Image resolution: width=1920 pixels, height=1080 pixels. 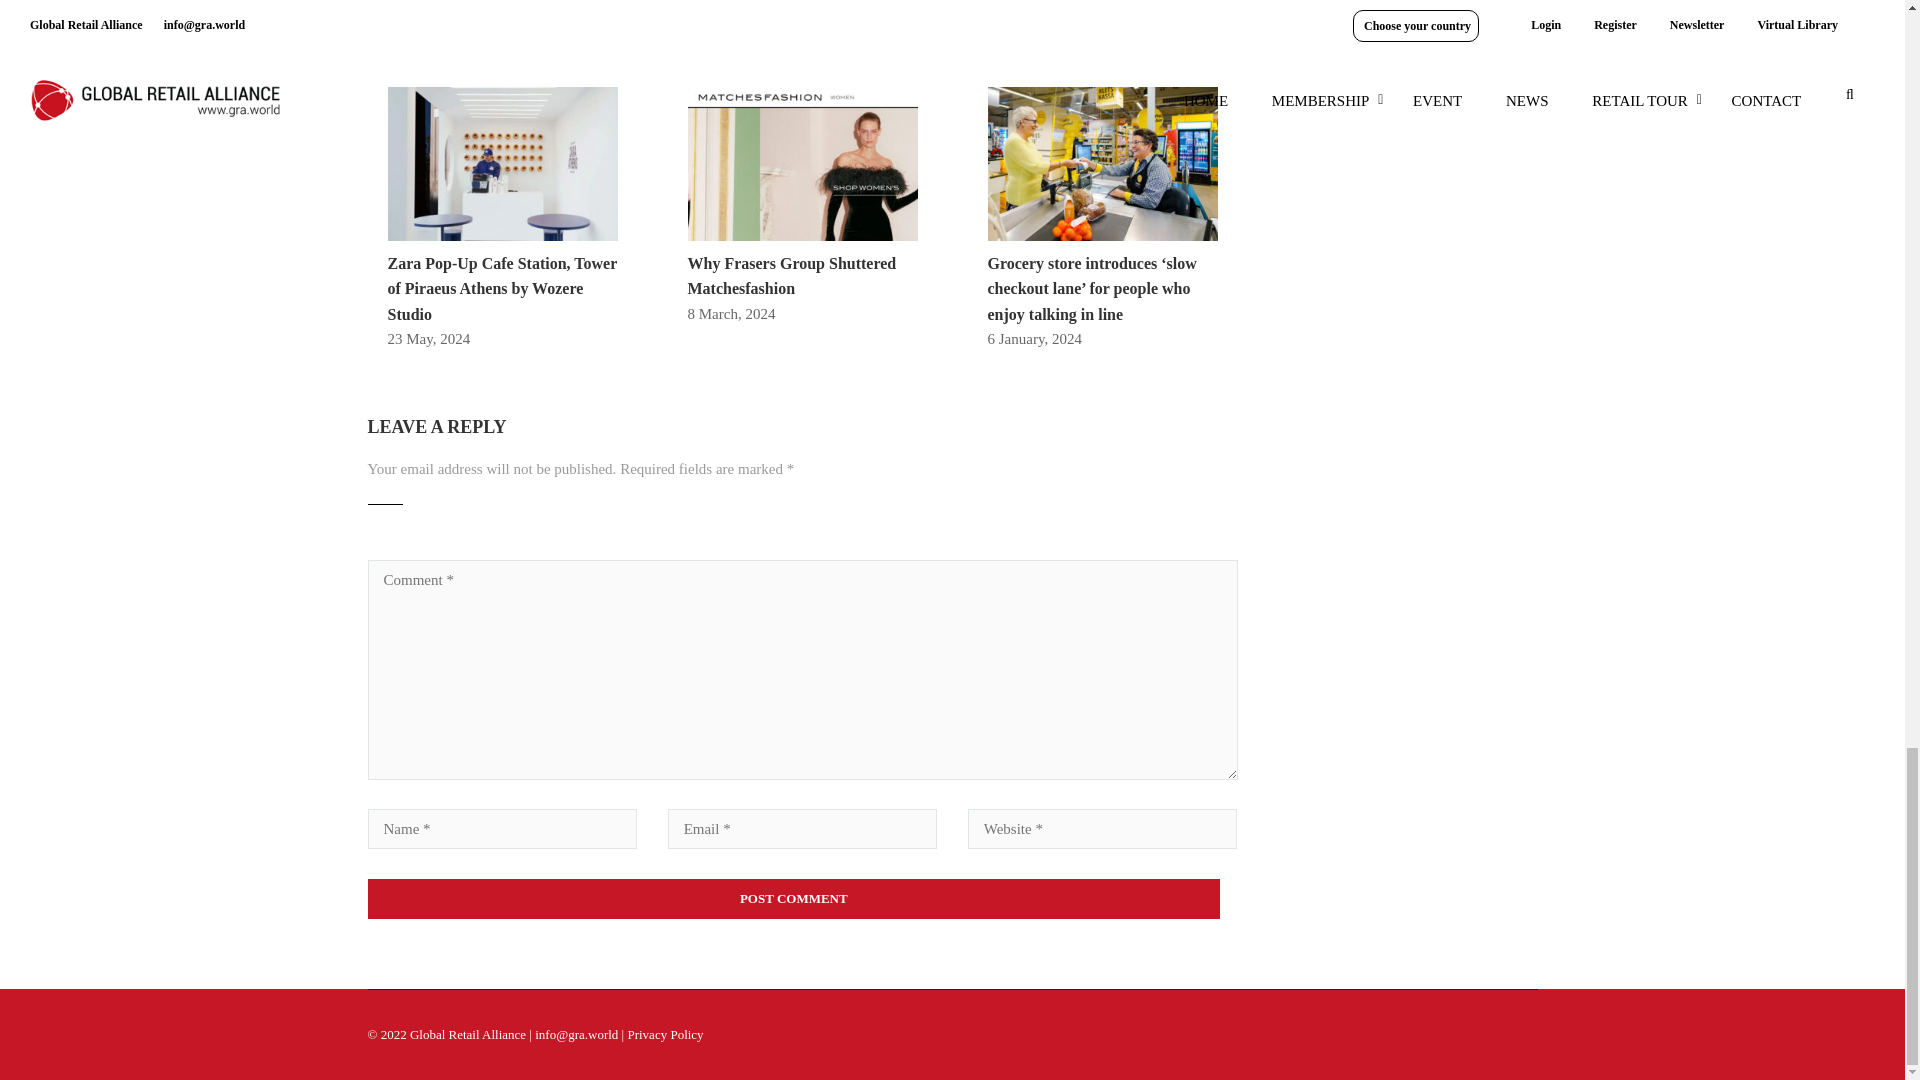 I want to click on Post Comment, so click(x=794, y=899).